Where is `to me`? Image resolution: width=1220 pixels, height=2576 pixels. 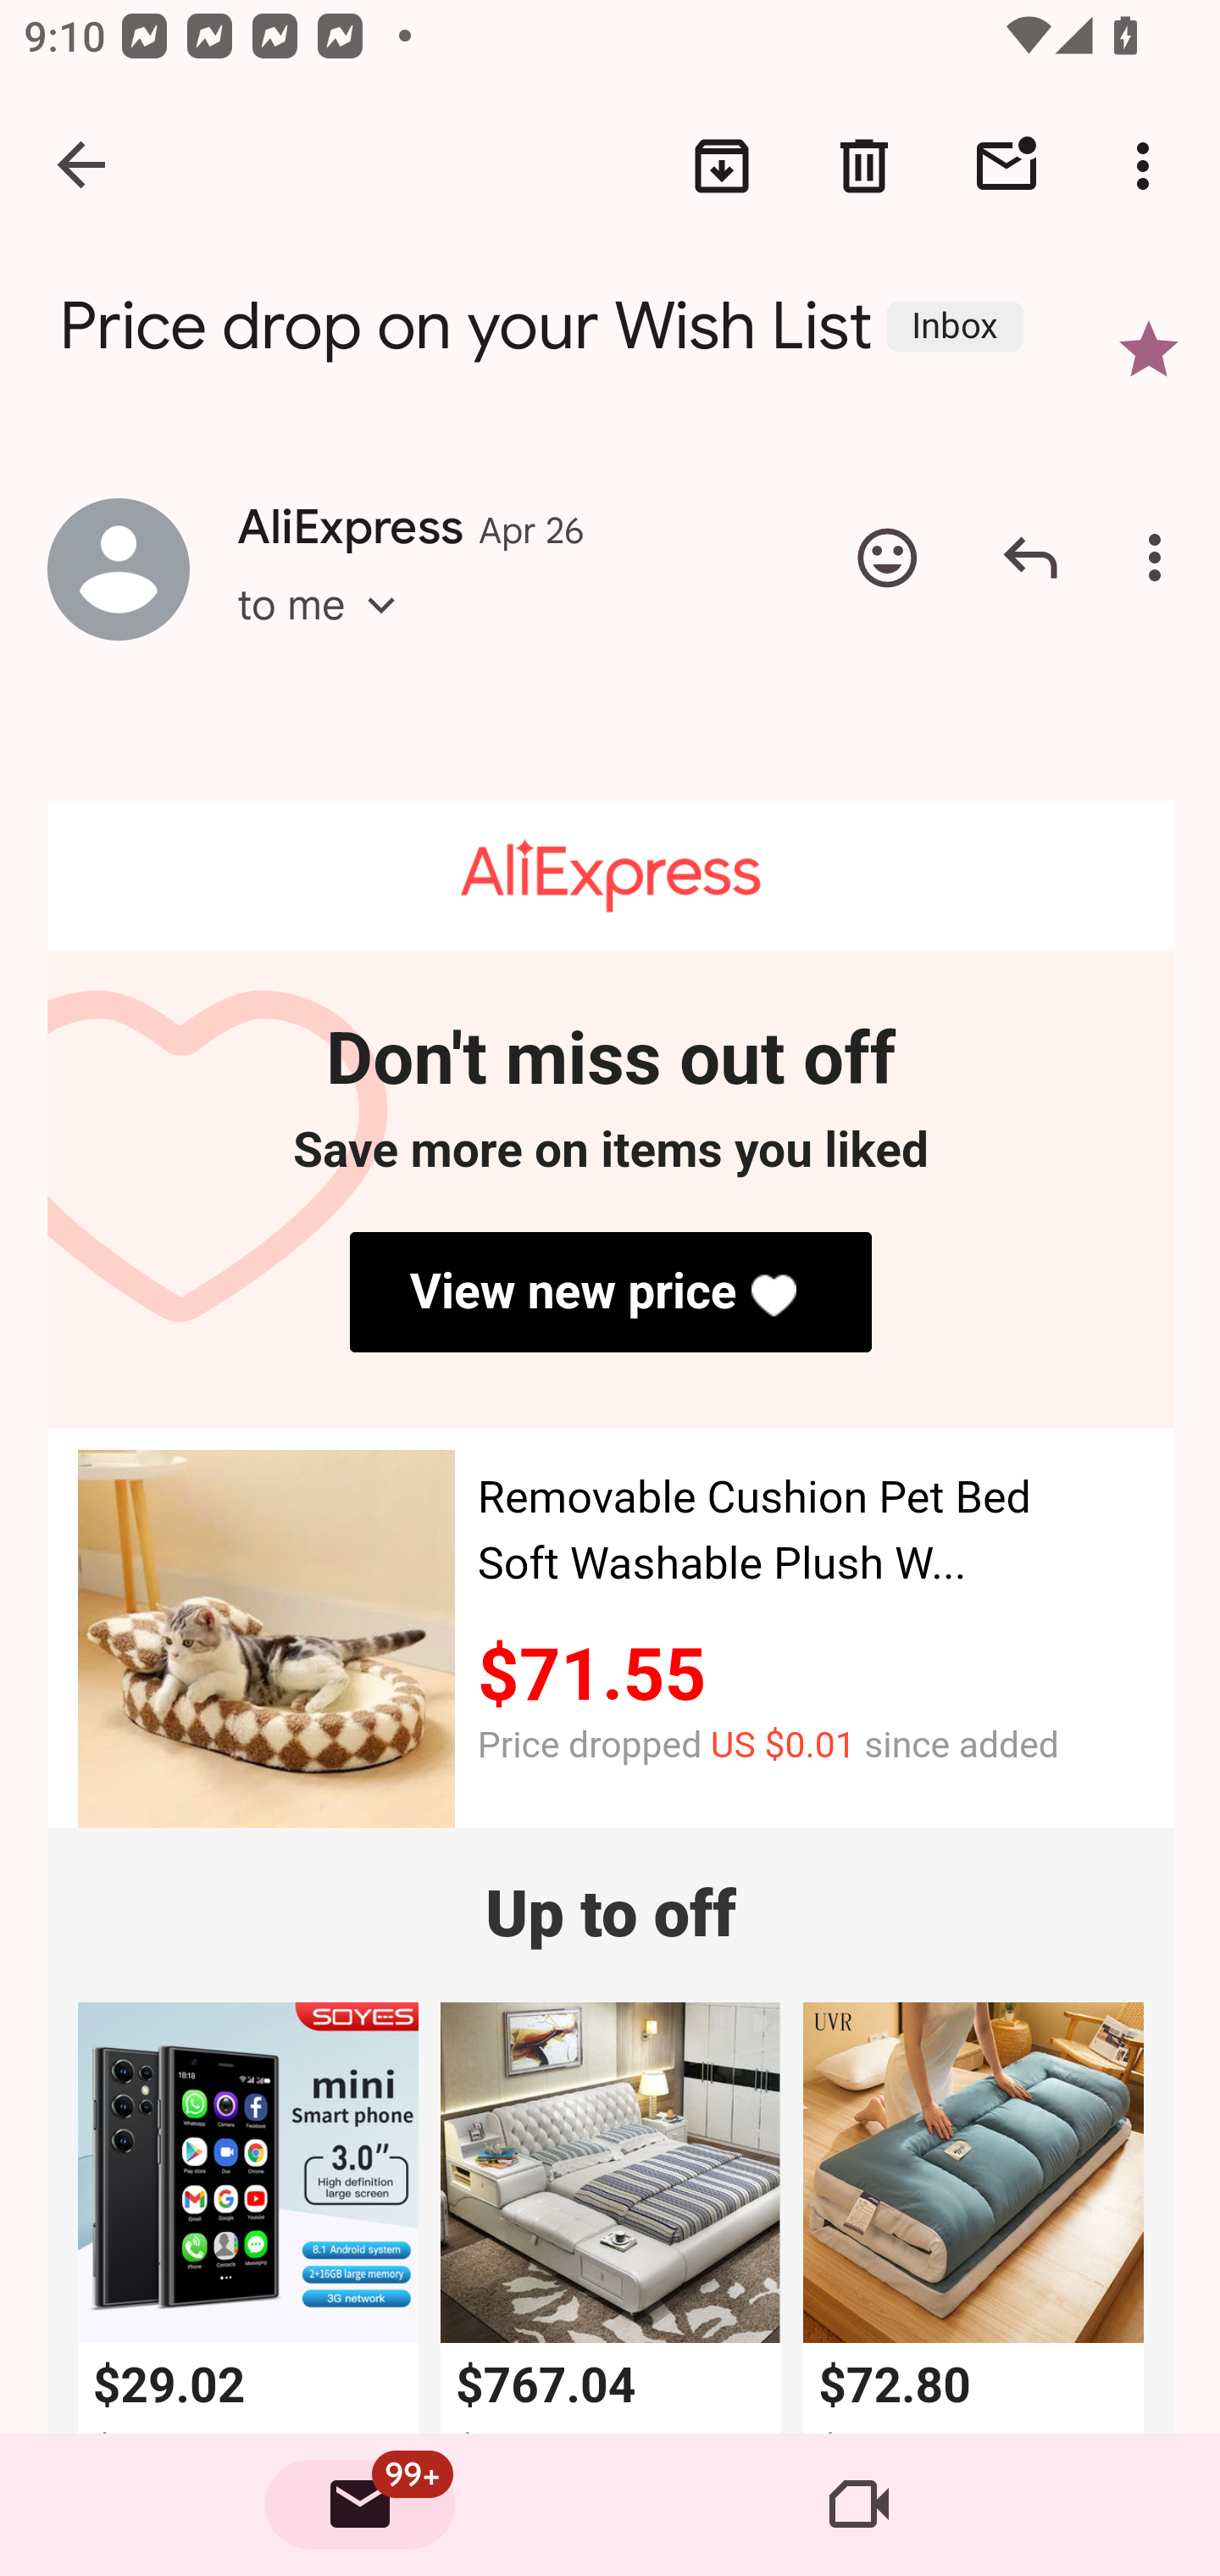
to me is located at coordinates (327, 634).